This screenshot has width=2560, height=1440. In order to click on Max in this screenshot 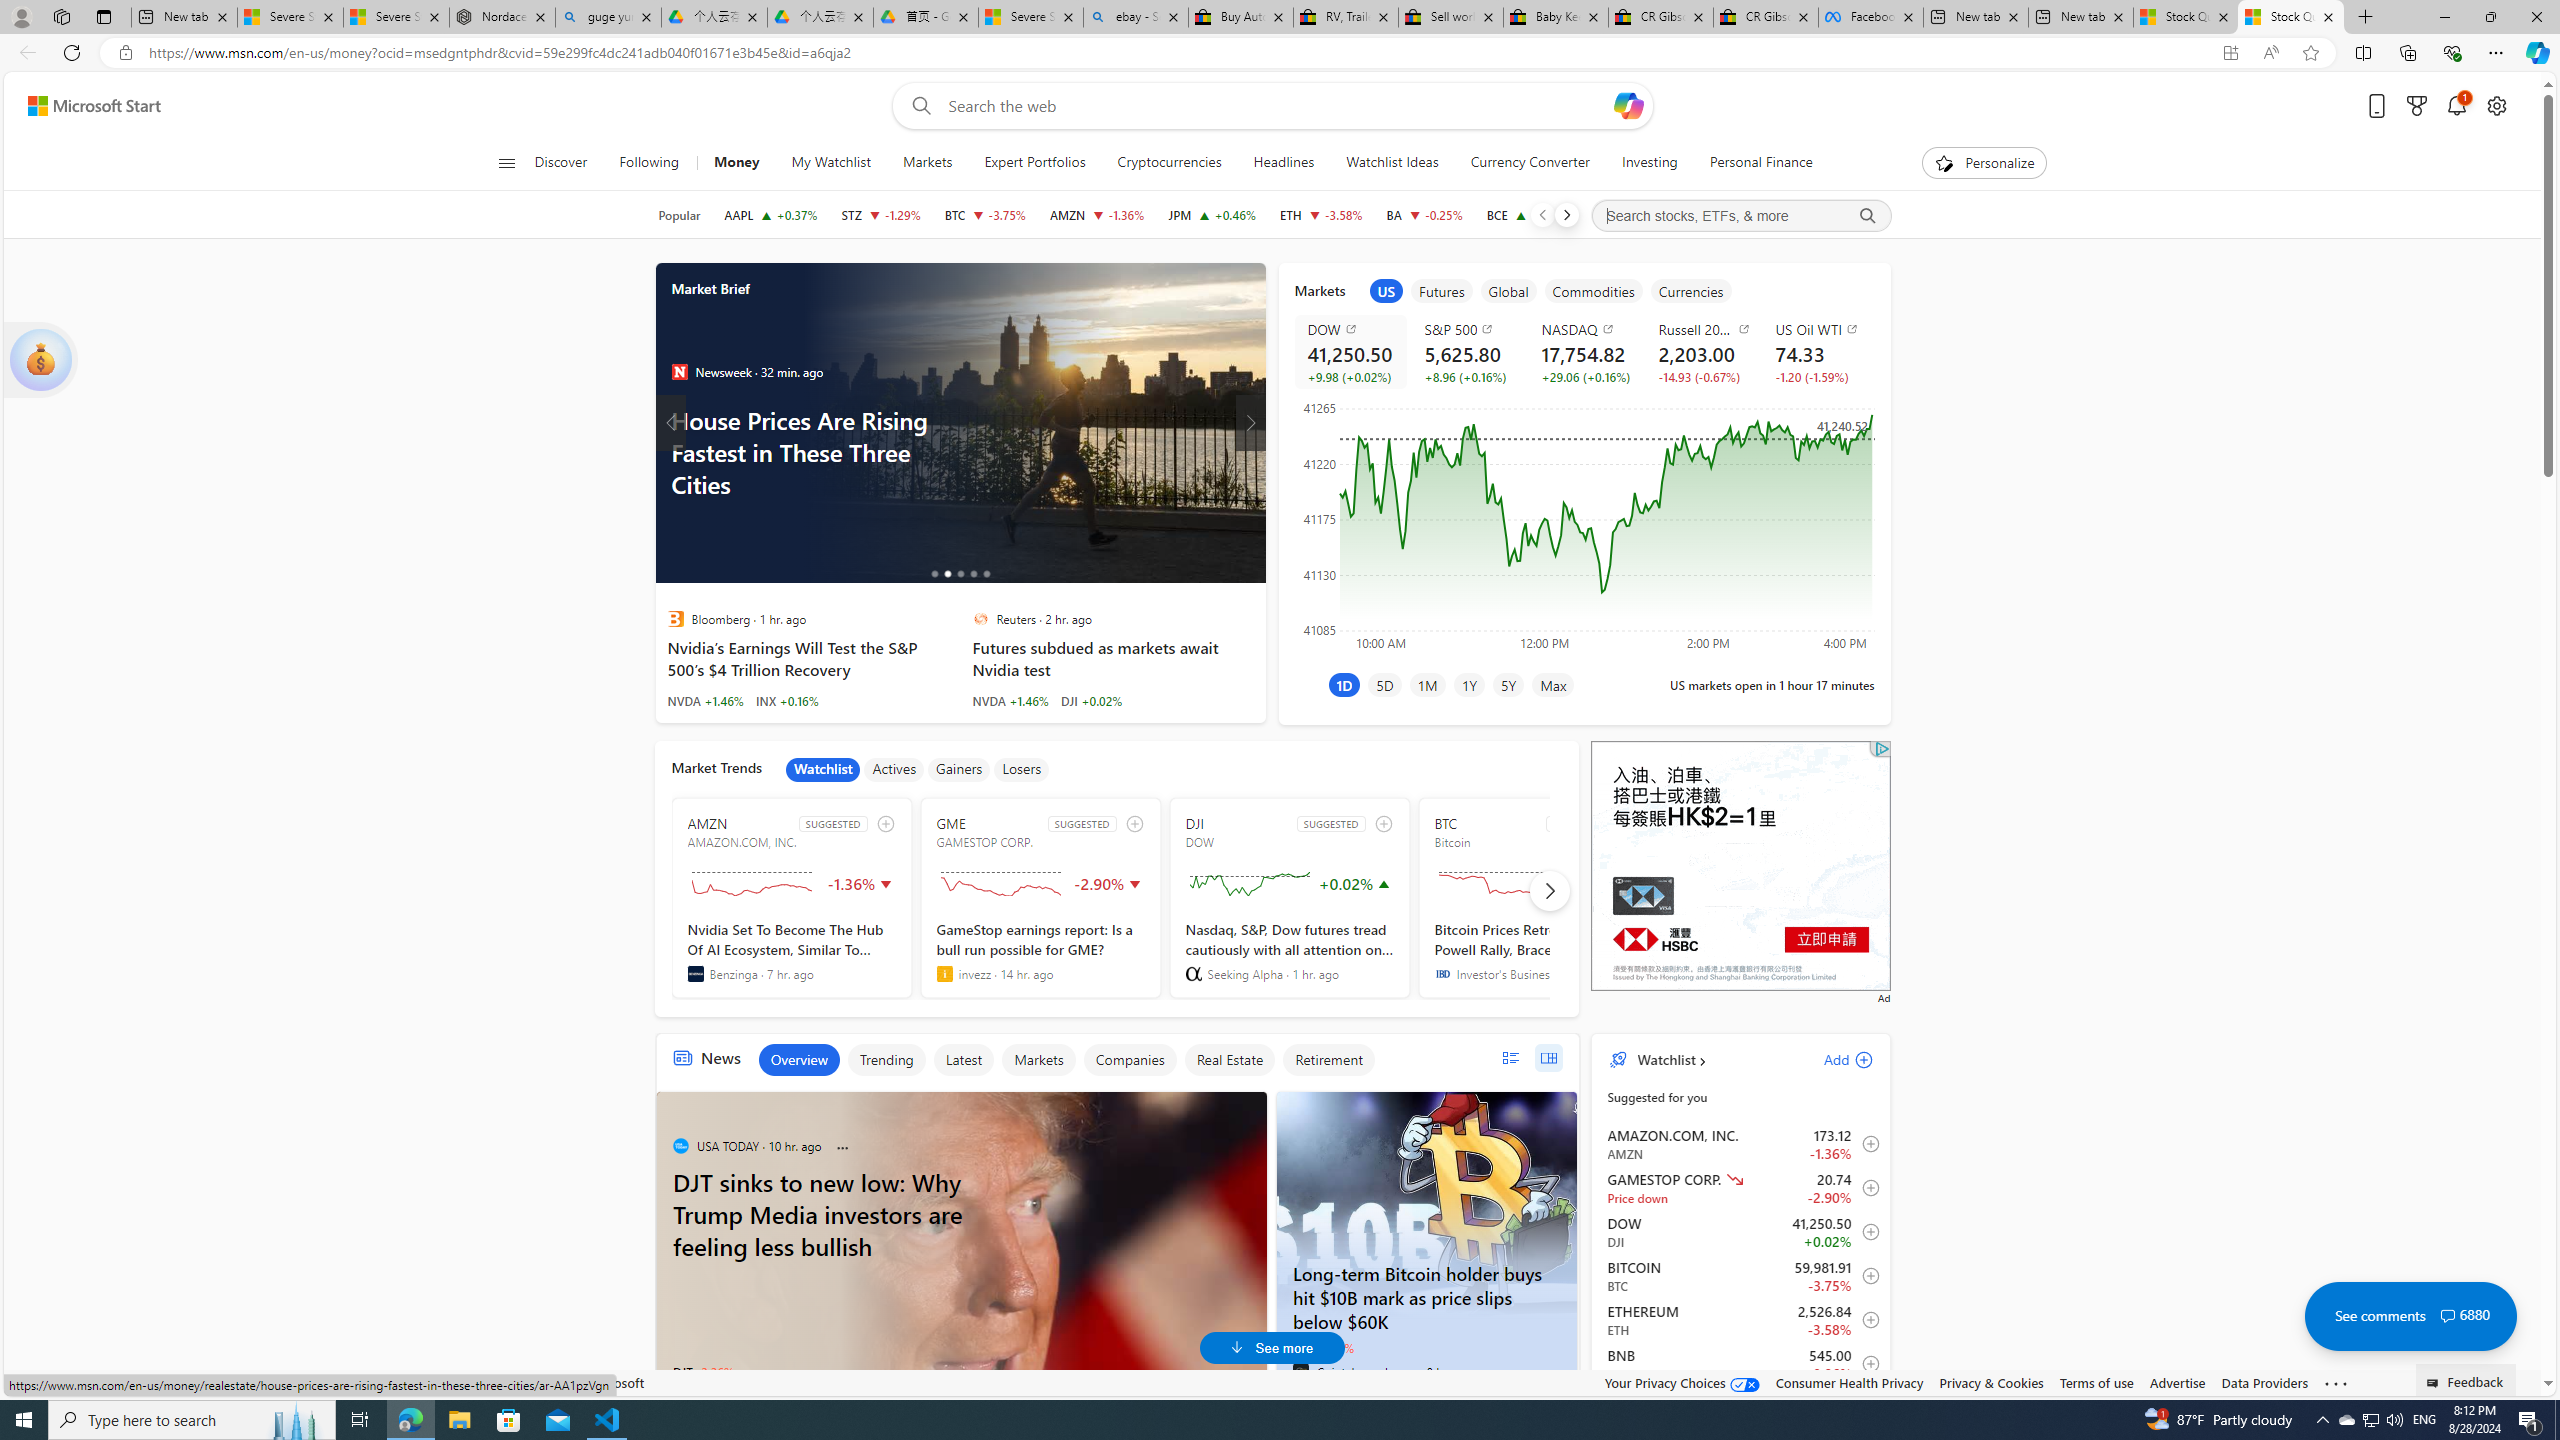, I will do `click(1552, 684)`.